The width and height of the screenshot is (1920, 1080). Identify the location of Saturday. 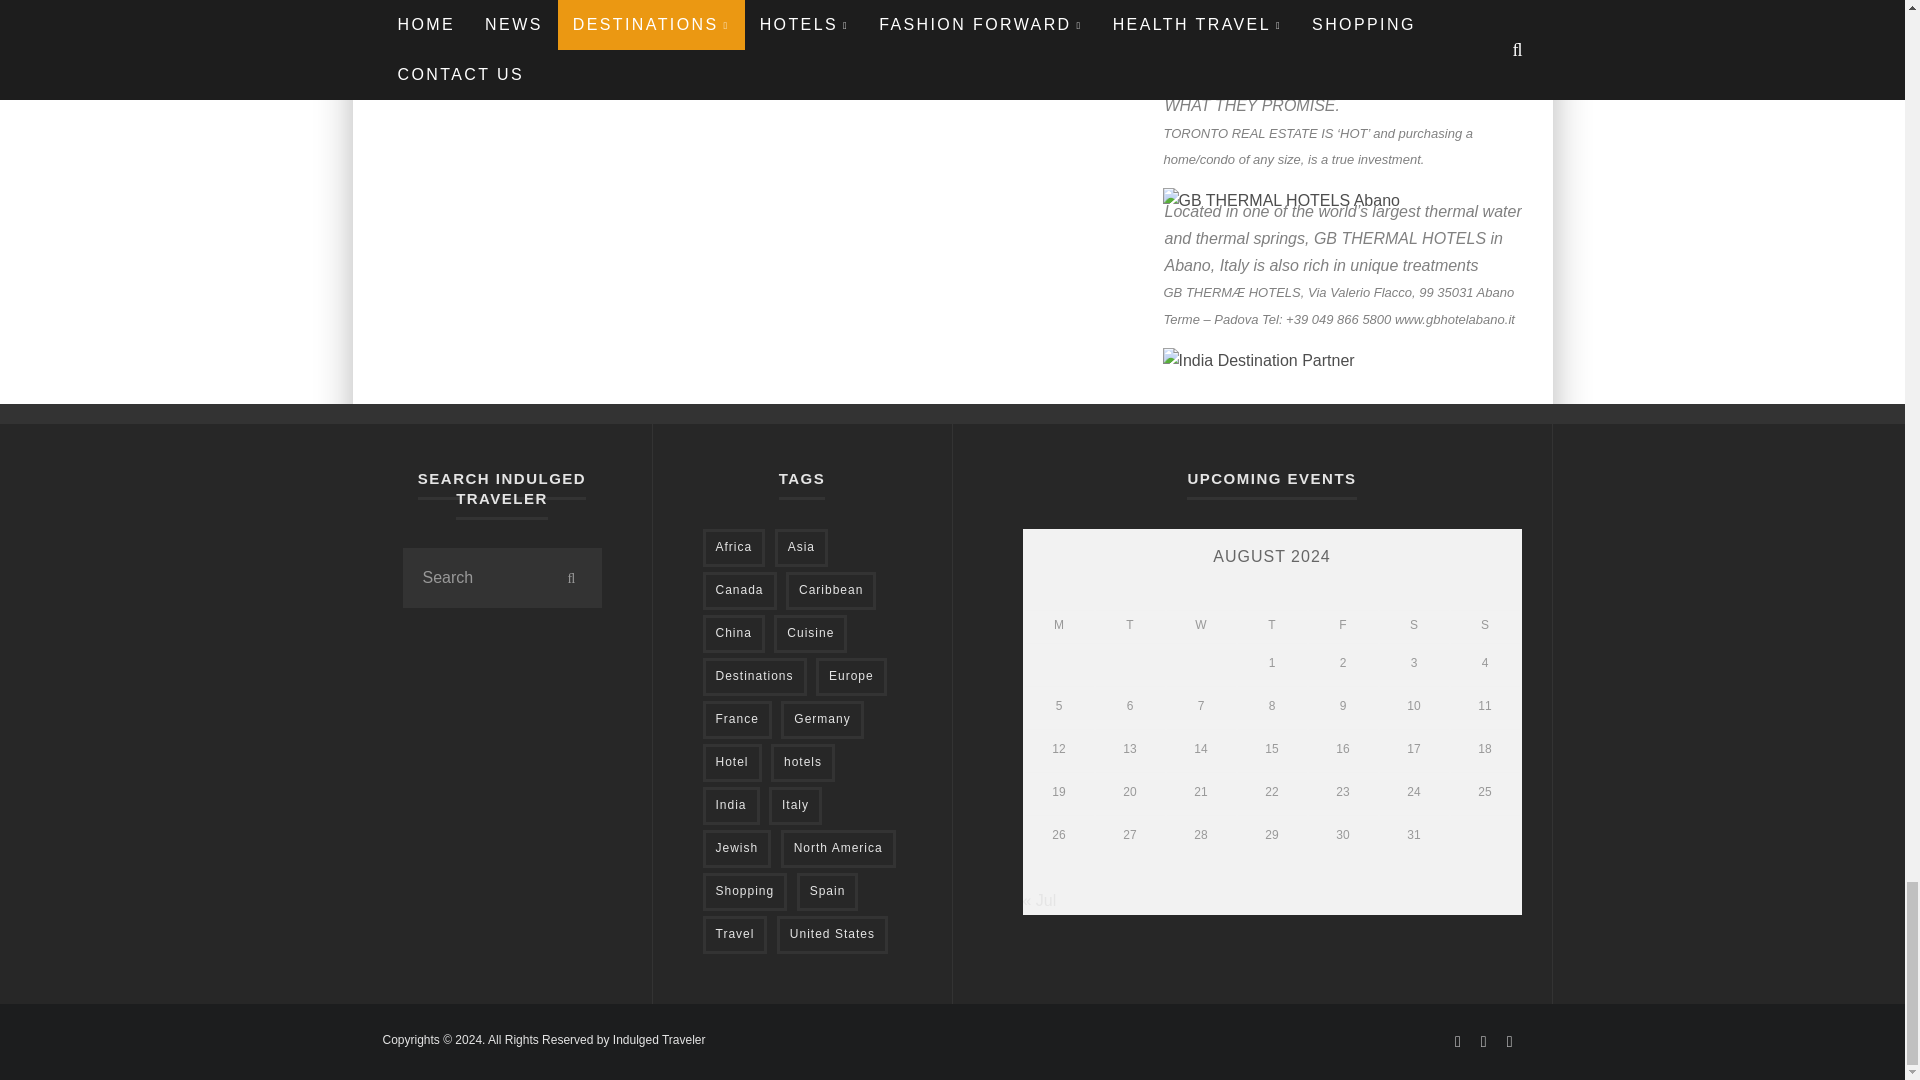
(1414, 626).